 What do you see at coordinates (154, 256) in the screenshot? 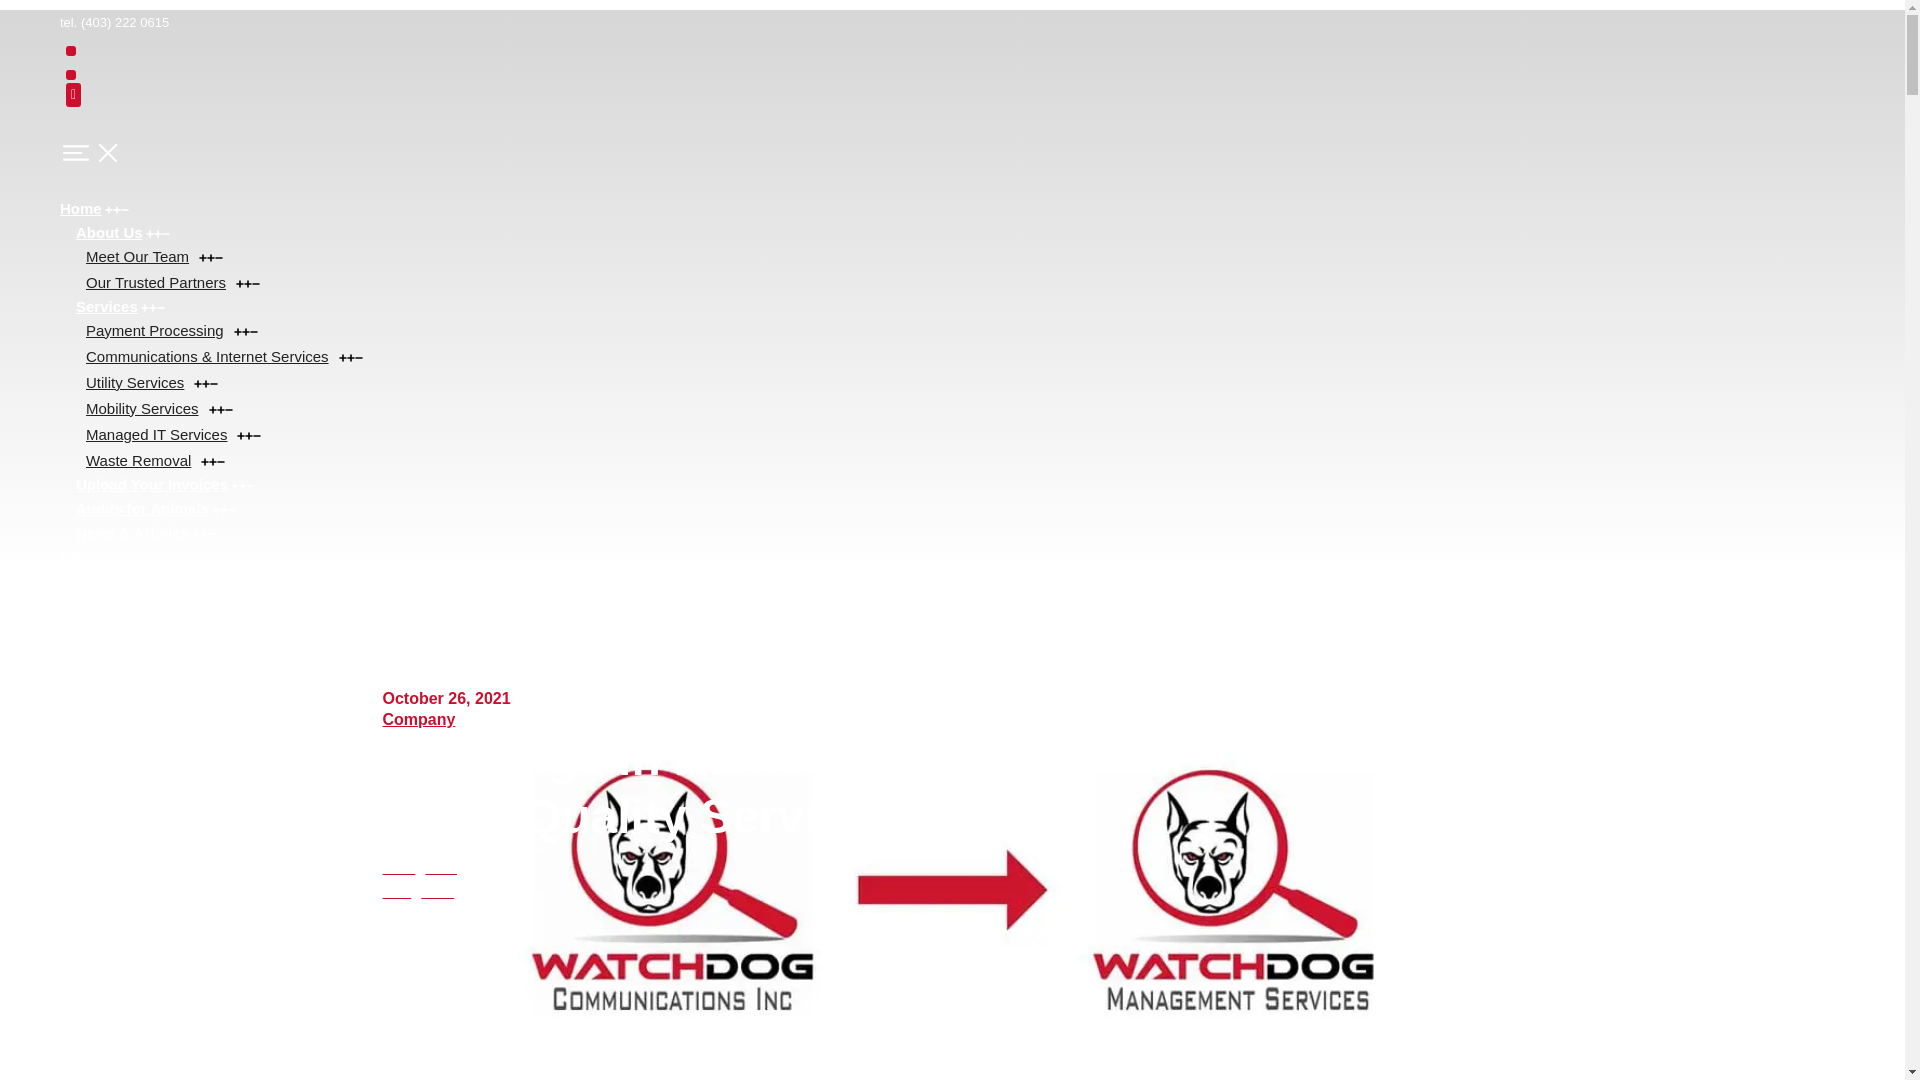
I see `Meet Our Team` at bounding box center [154, 256].